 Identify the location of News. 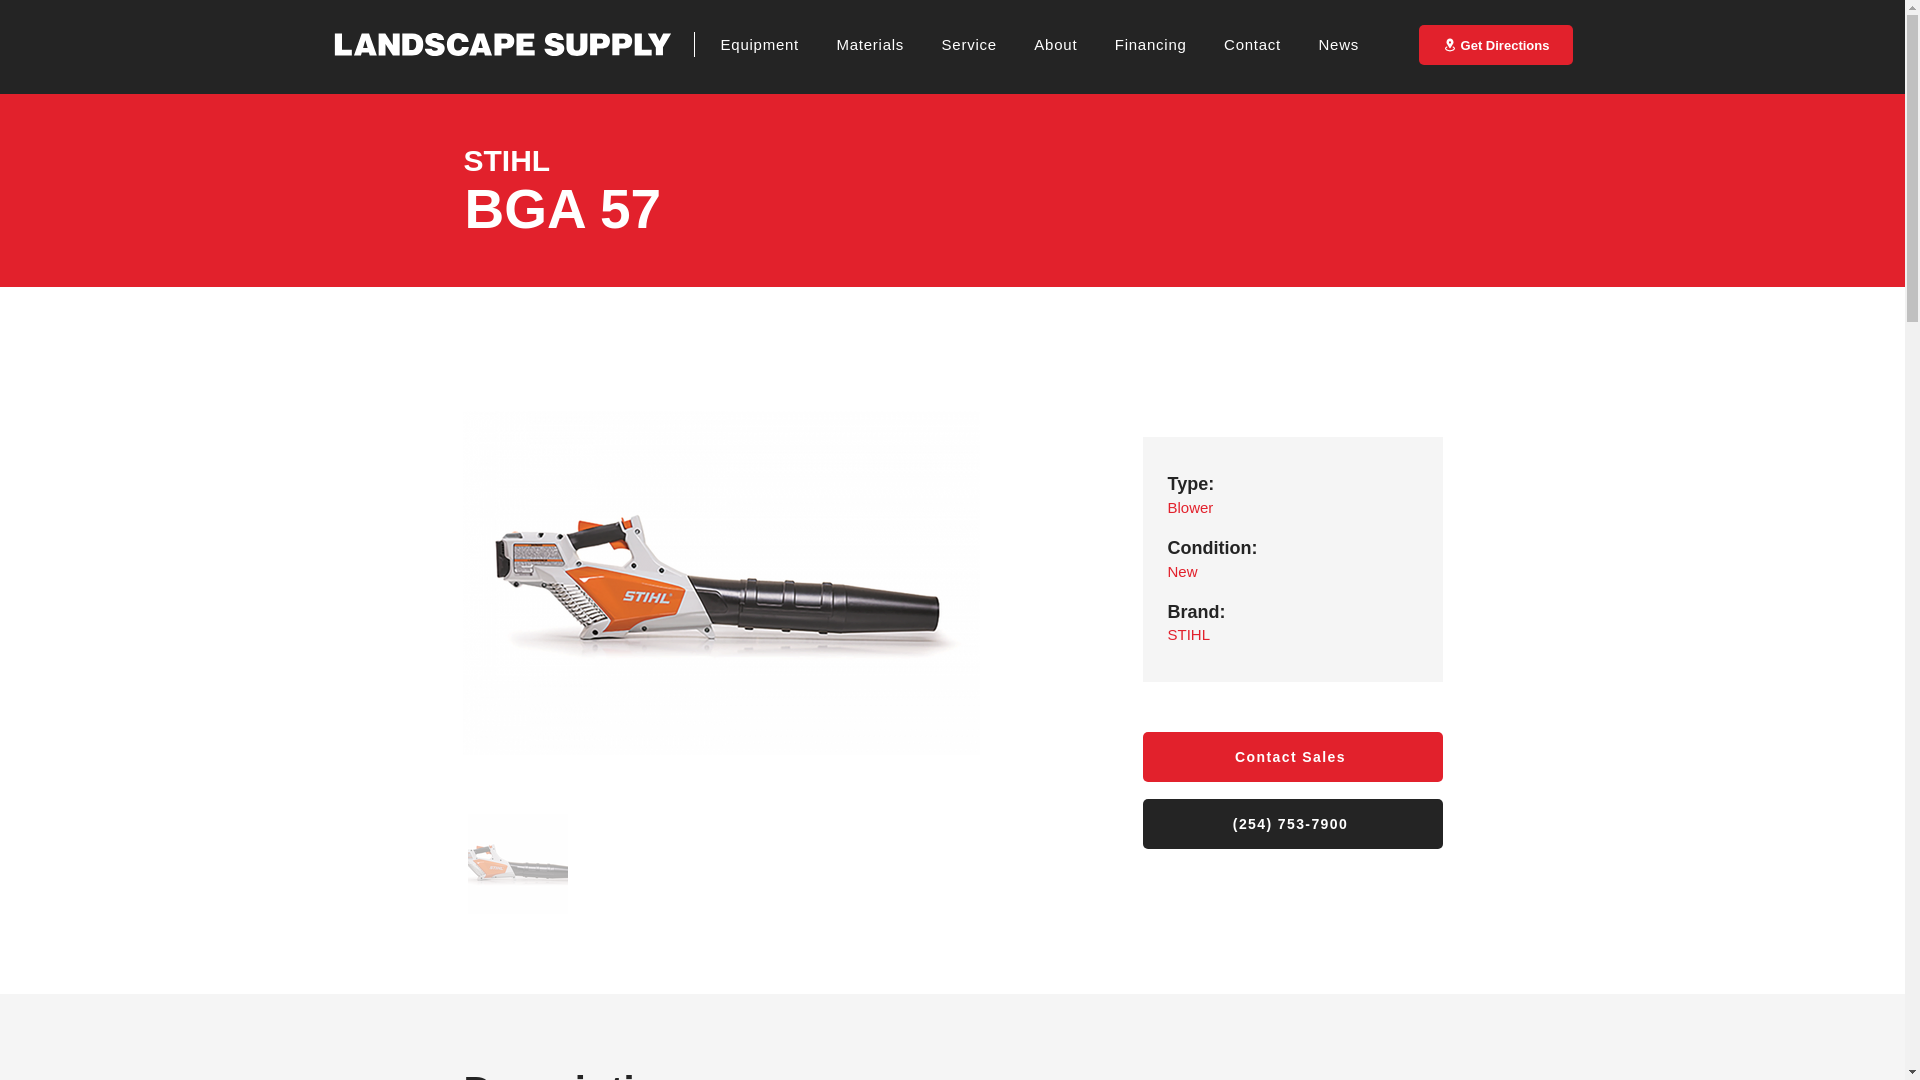
(1354, 44).